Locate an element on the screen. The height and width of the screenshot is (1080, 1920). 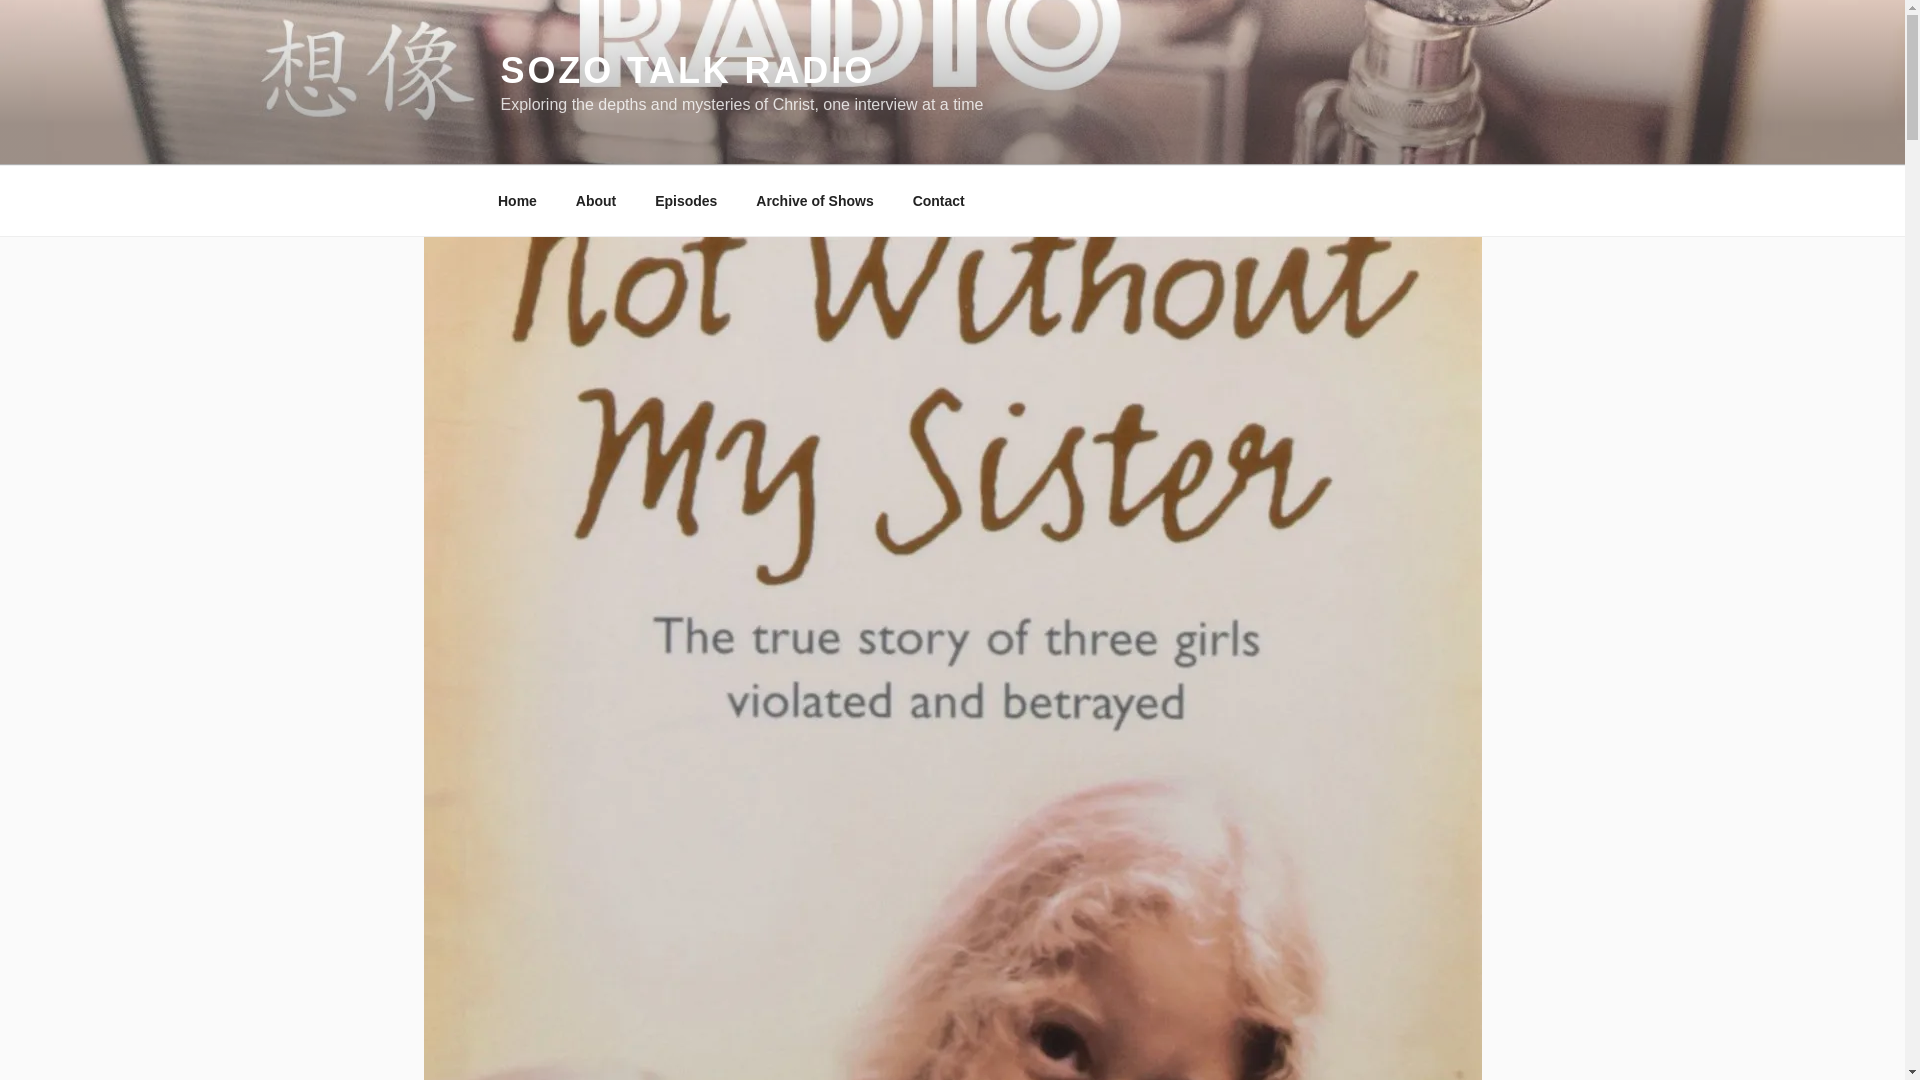
About is located at coordinates (596, 200).